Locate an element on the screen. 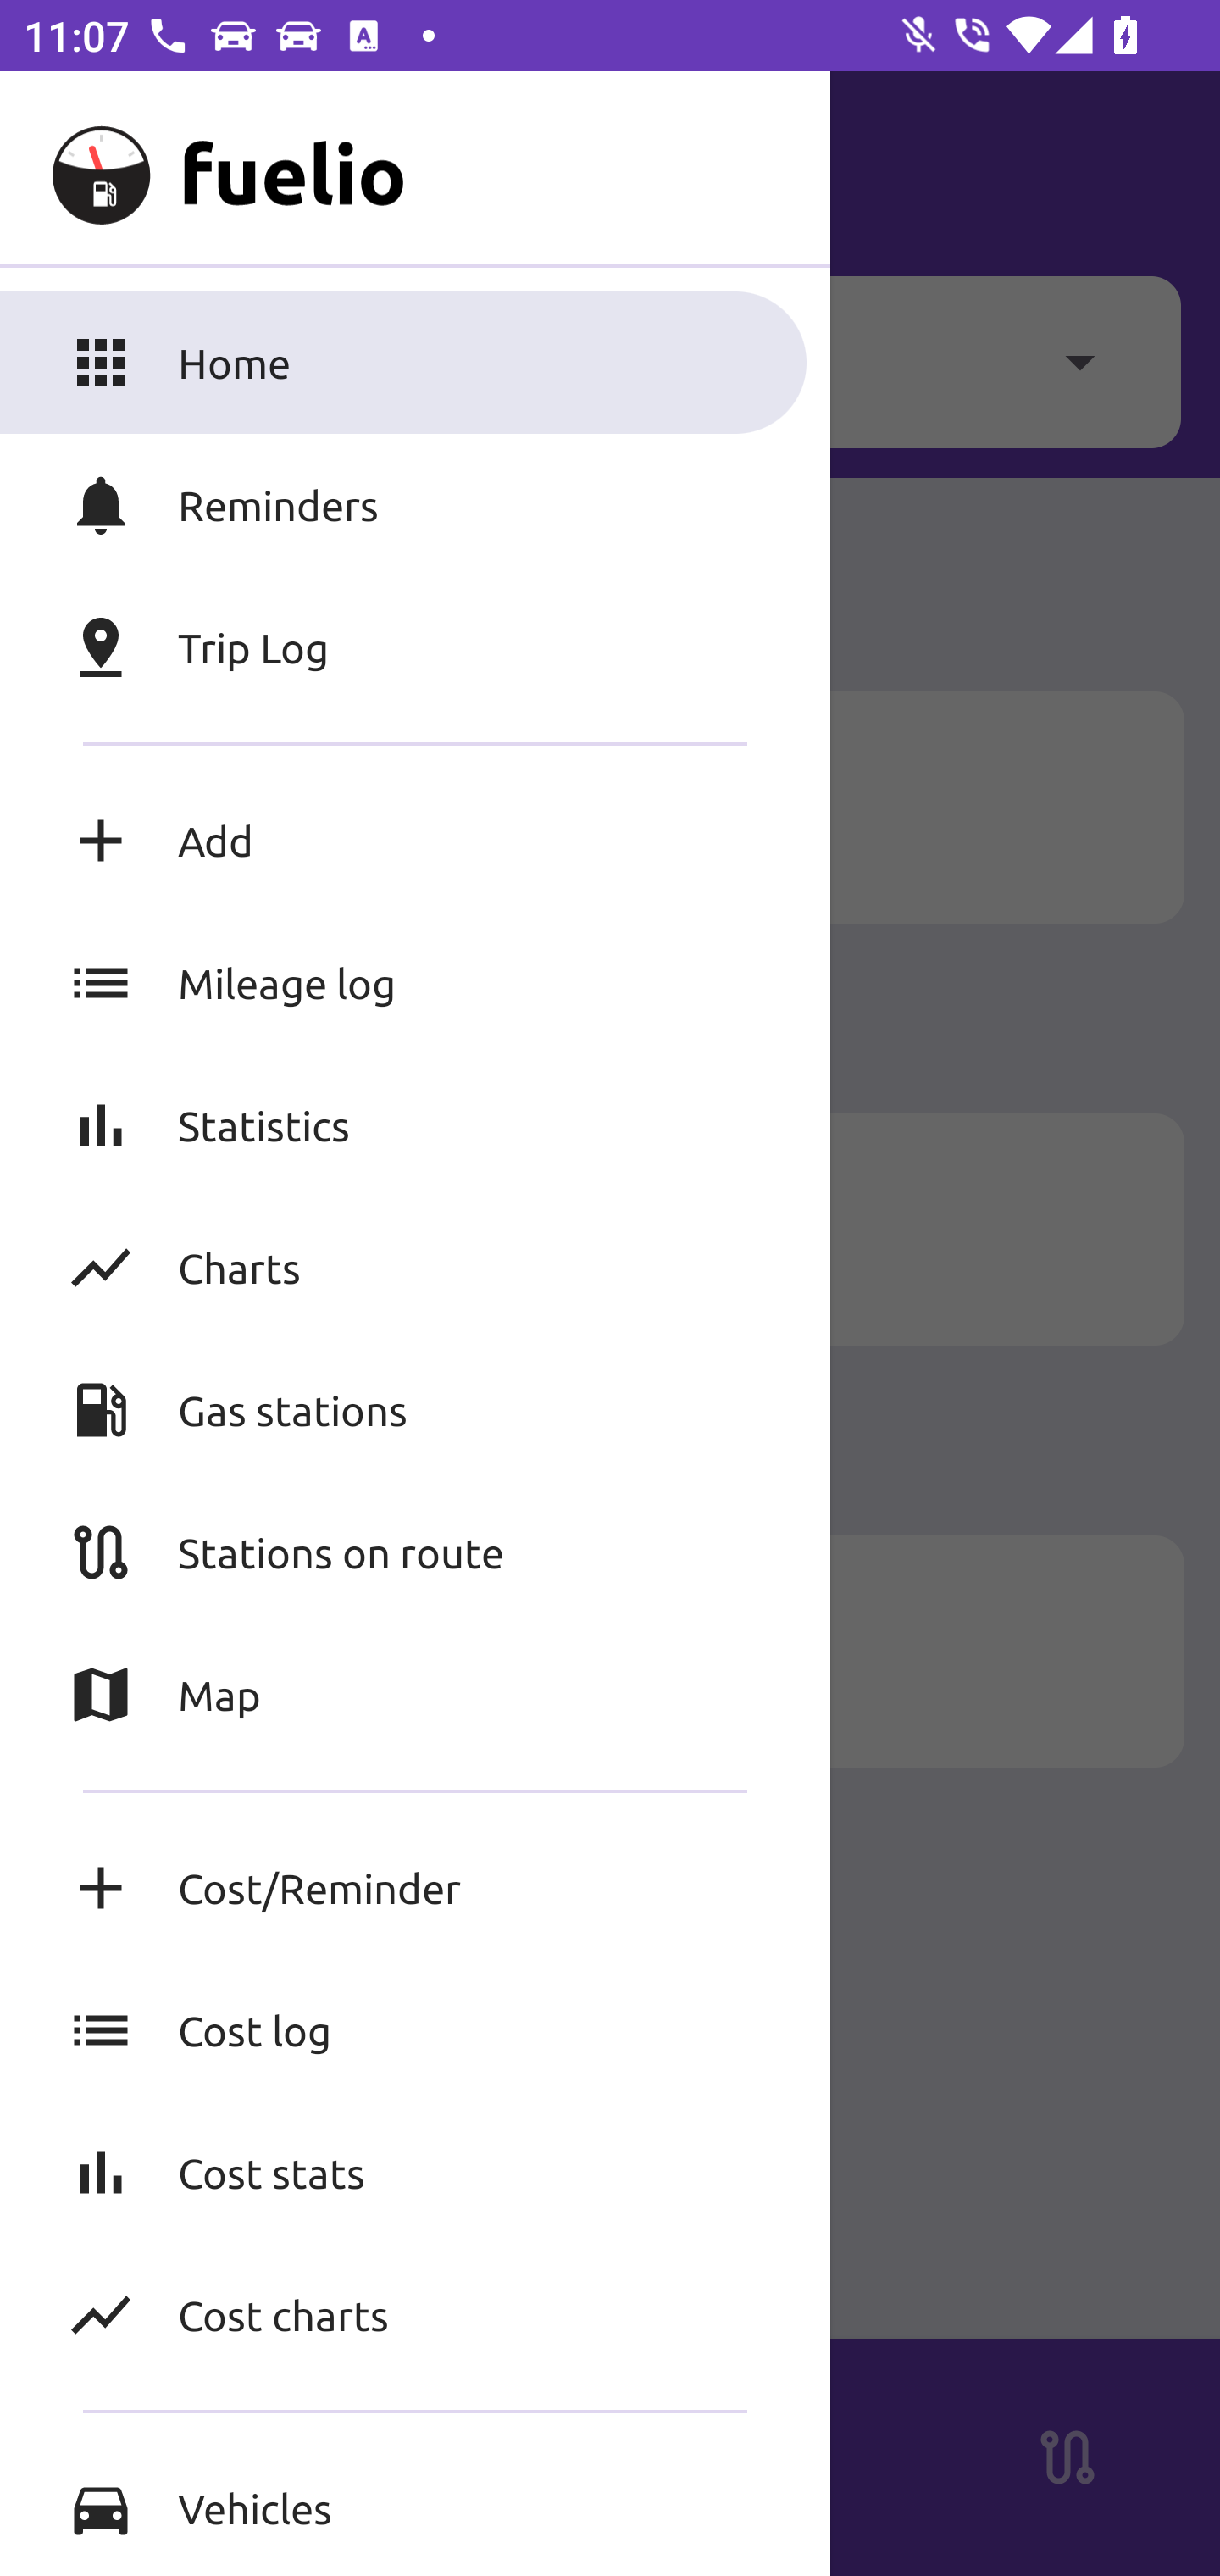 This screenshot has height=2576, width=1220. Cost charts is located at coordinates (415, 2314).